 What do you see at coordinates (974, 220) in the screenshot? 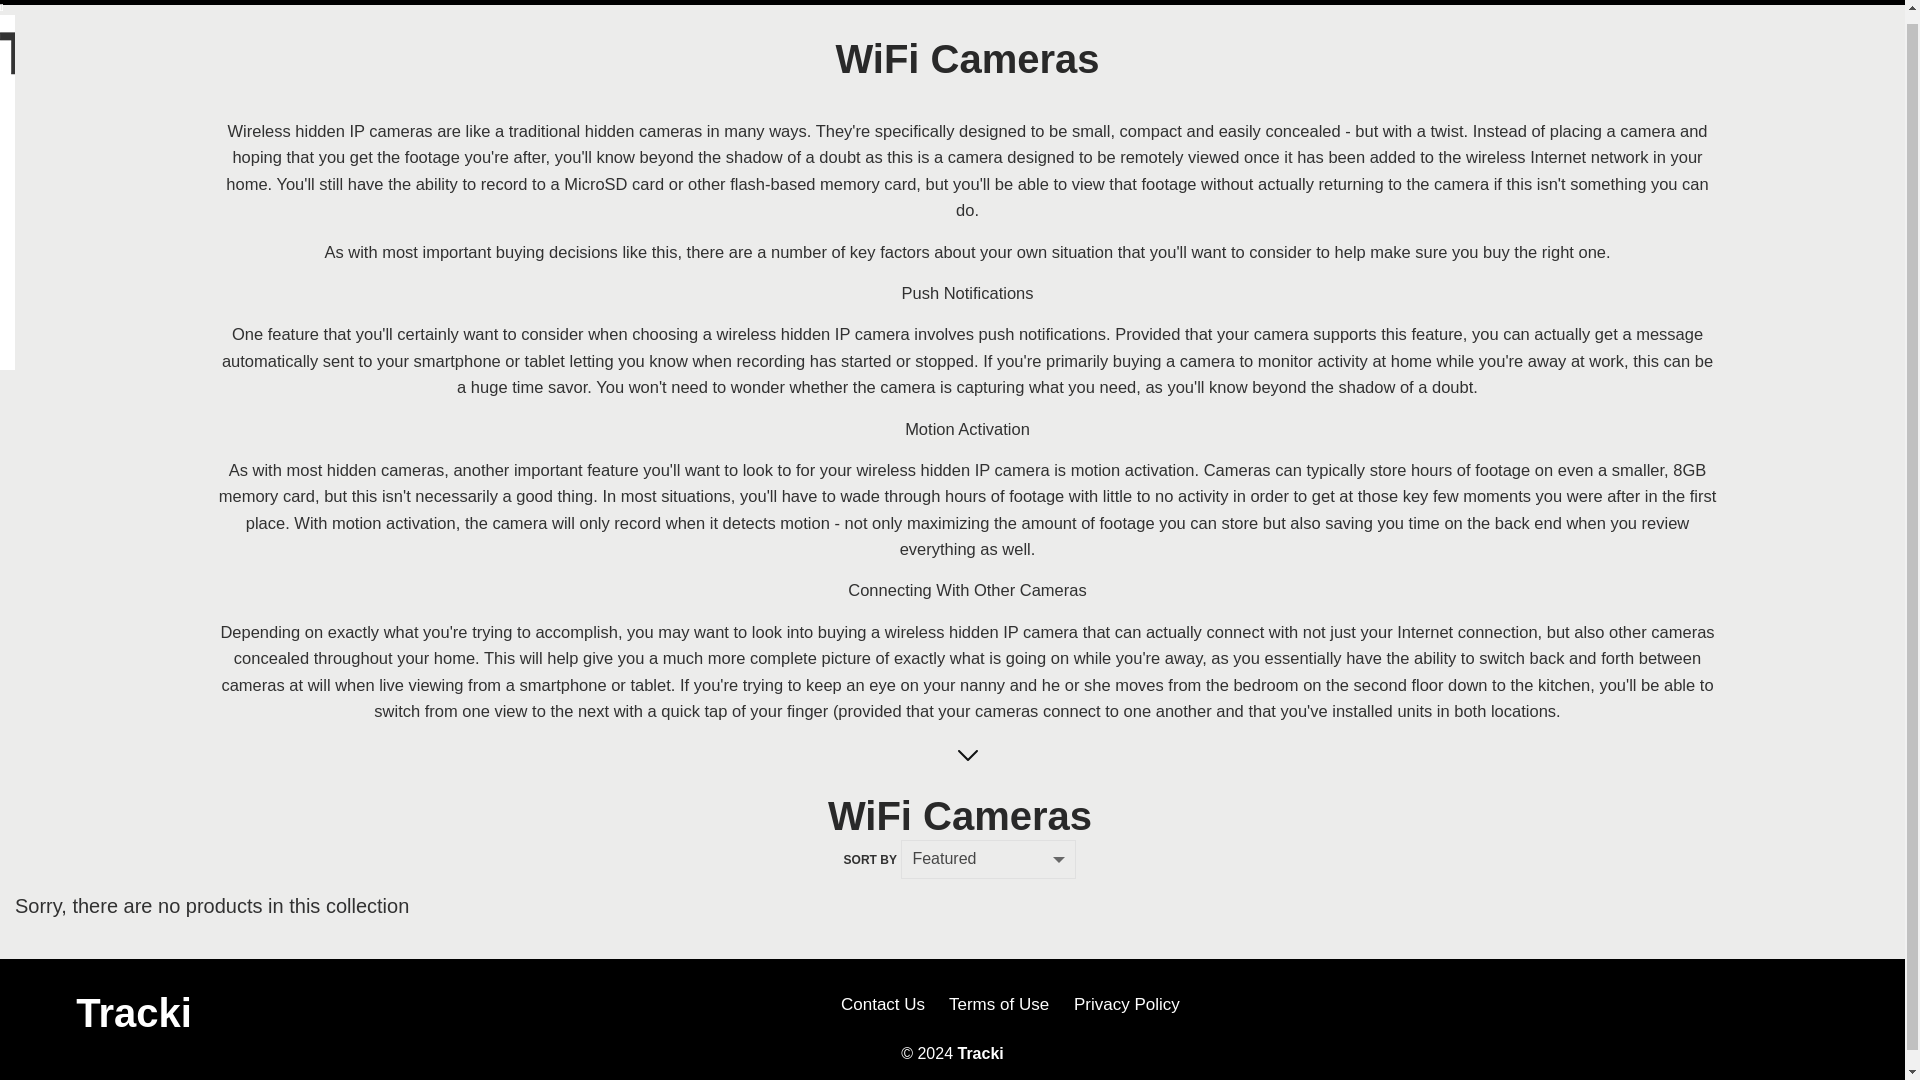
I see `Blog` at bounding box center [974, 220].